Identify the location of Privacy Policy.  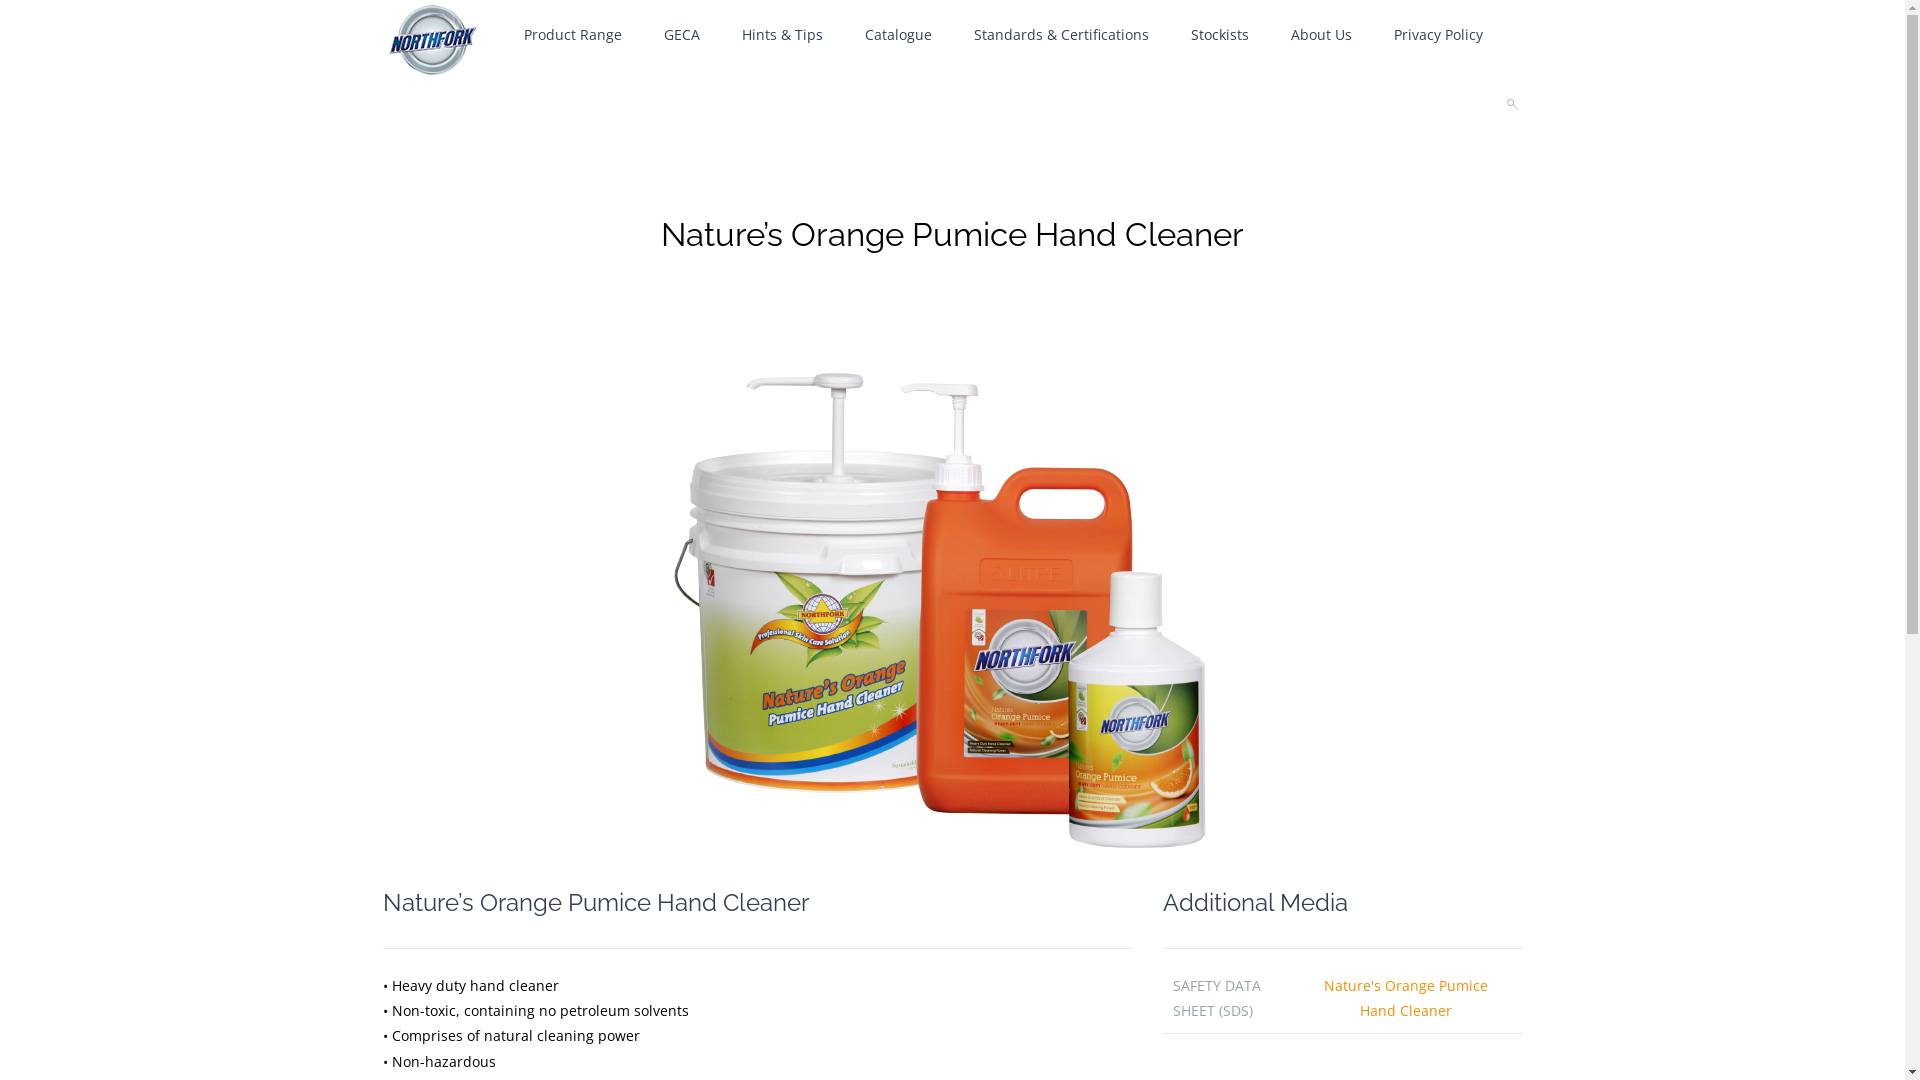
(1438, 35).